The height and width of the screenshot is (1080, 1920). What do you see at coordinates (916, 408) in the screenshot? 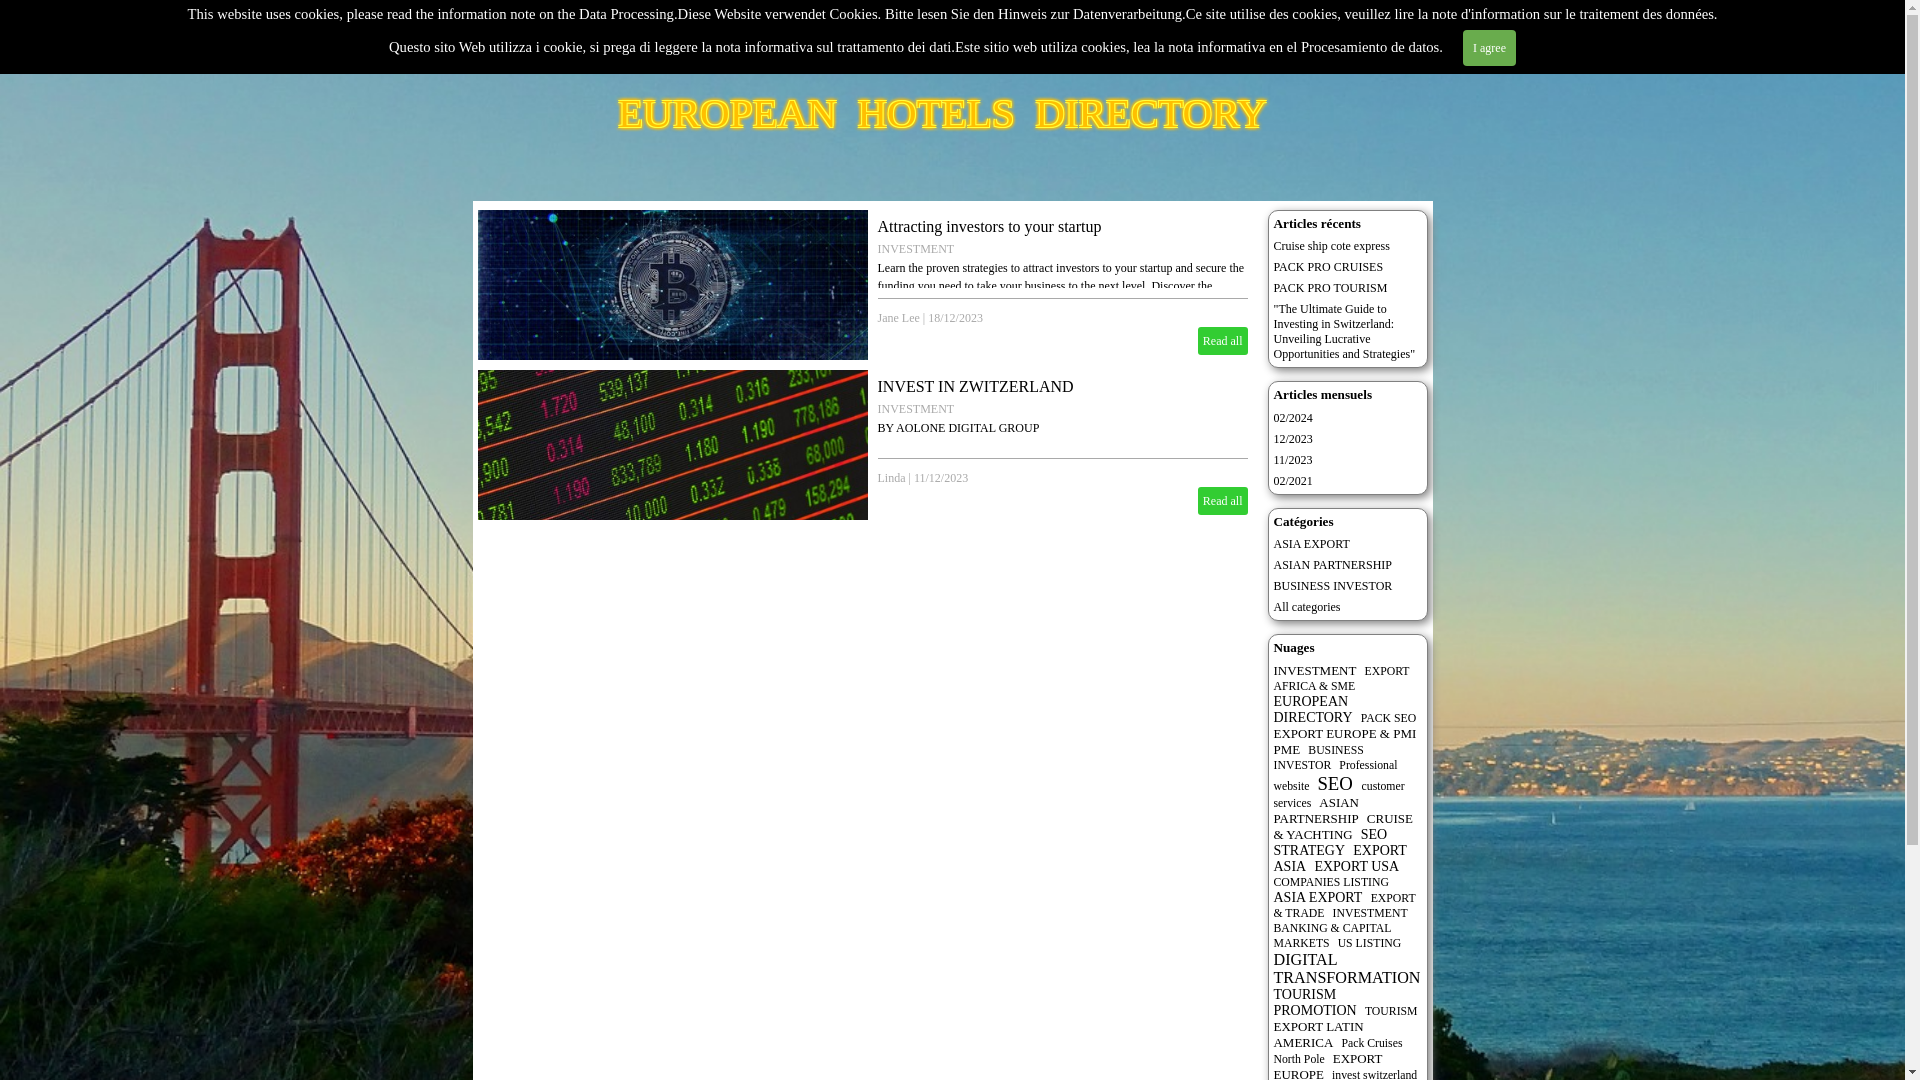
I see `INVESTMENT` at bounding box center [916, 408].